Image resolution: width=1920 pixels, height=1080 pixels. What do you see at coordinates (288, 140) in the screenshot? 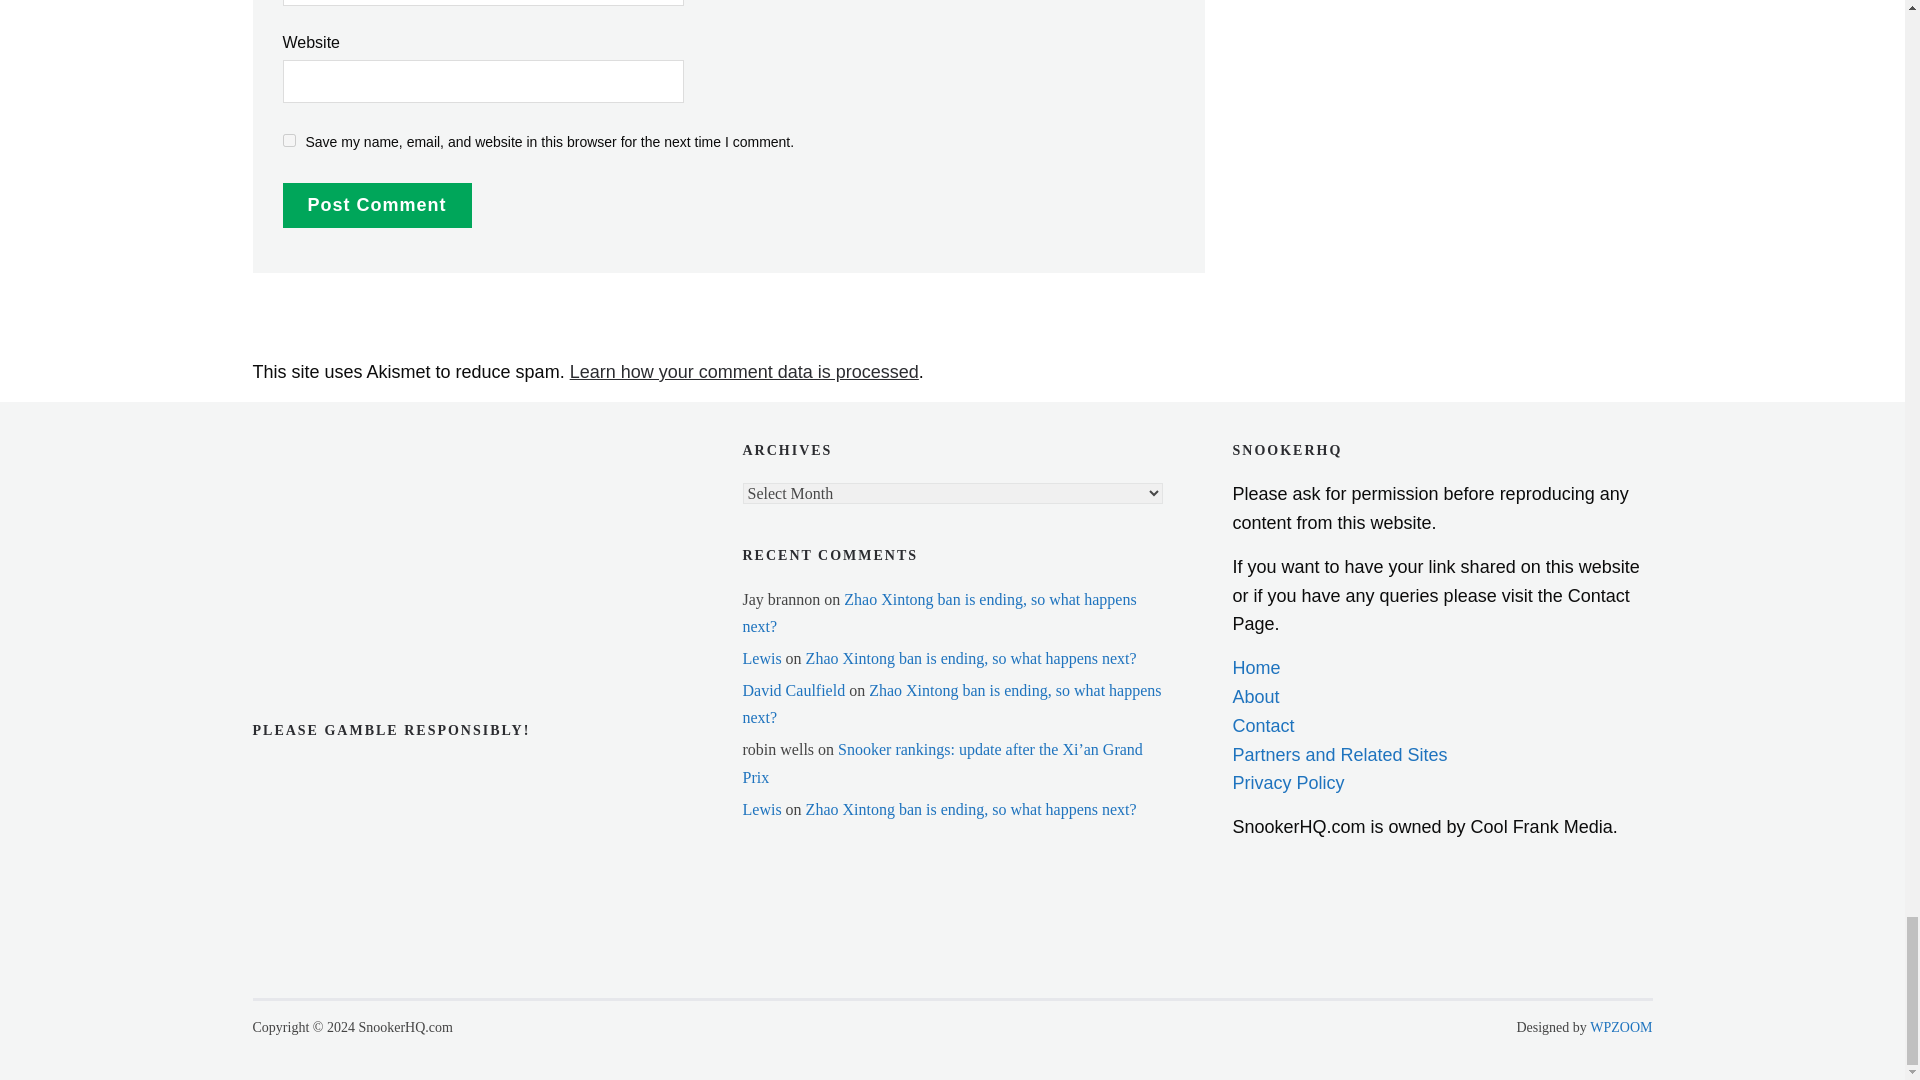
I see `yes` at bounding box center [288, 140].